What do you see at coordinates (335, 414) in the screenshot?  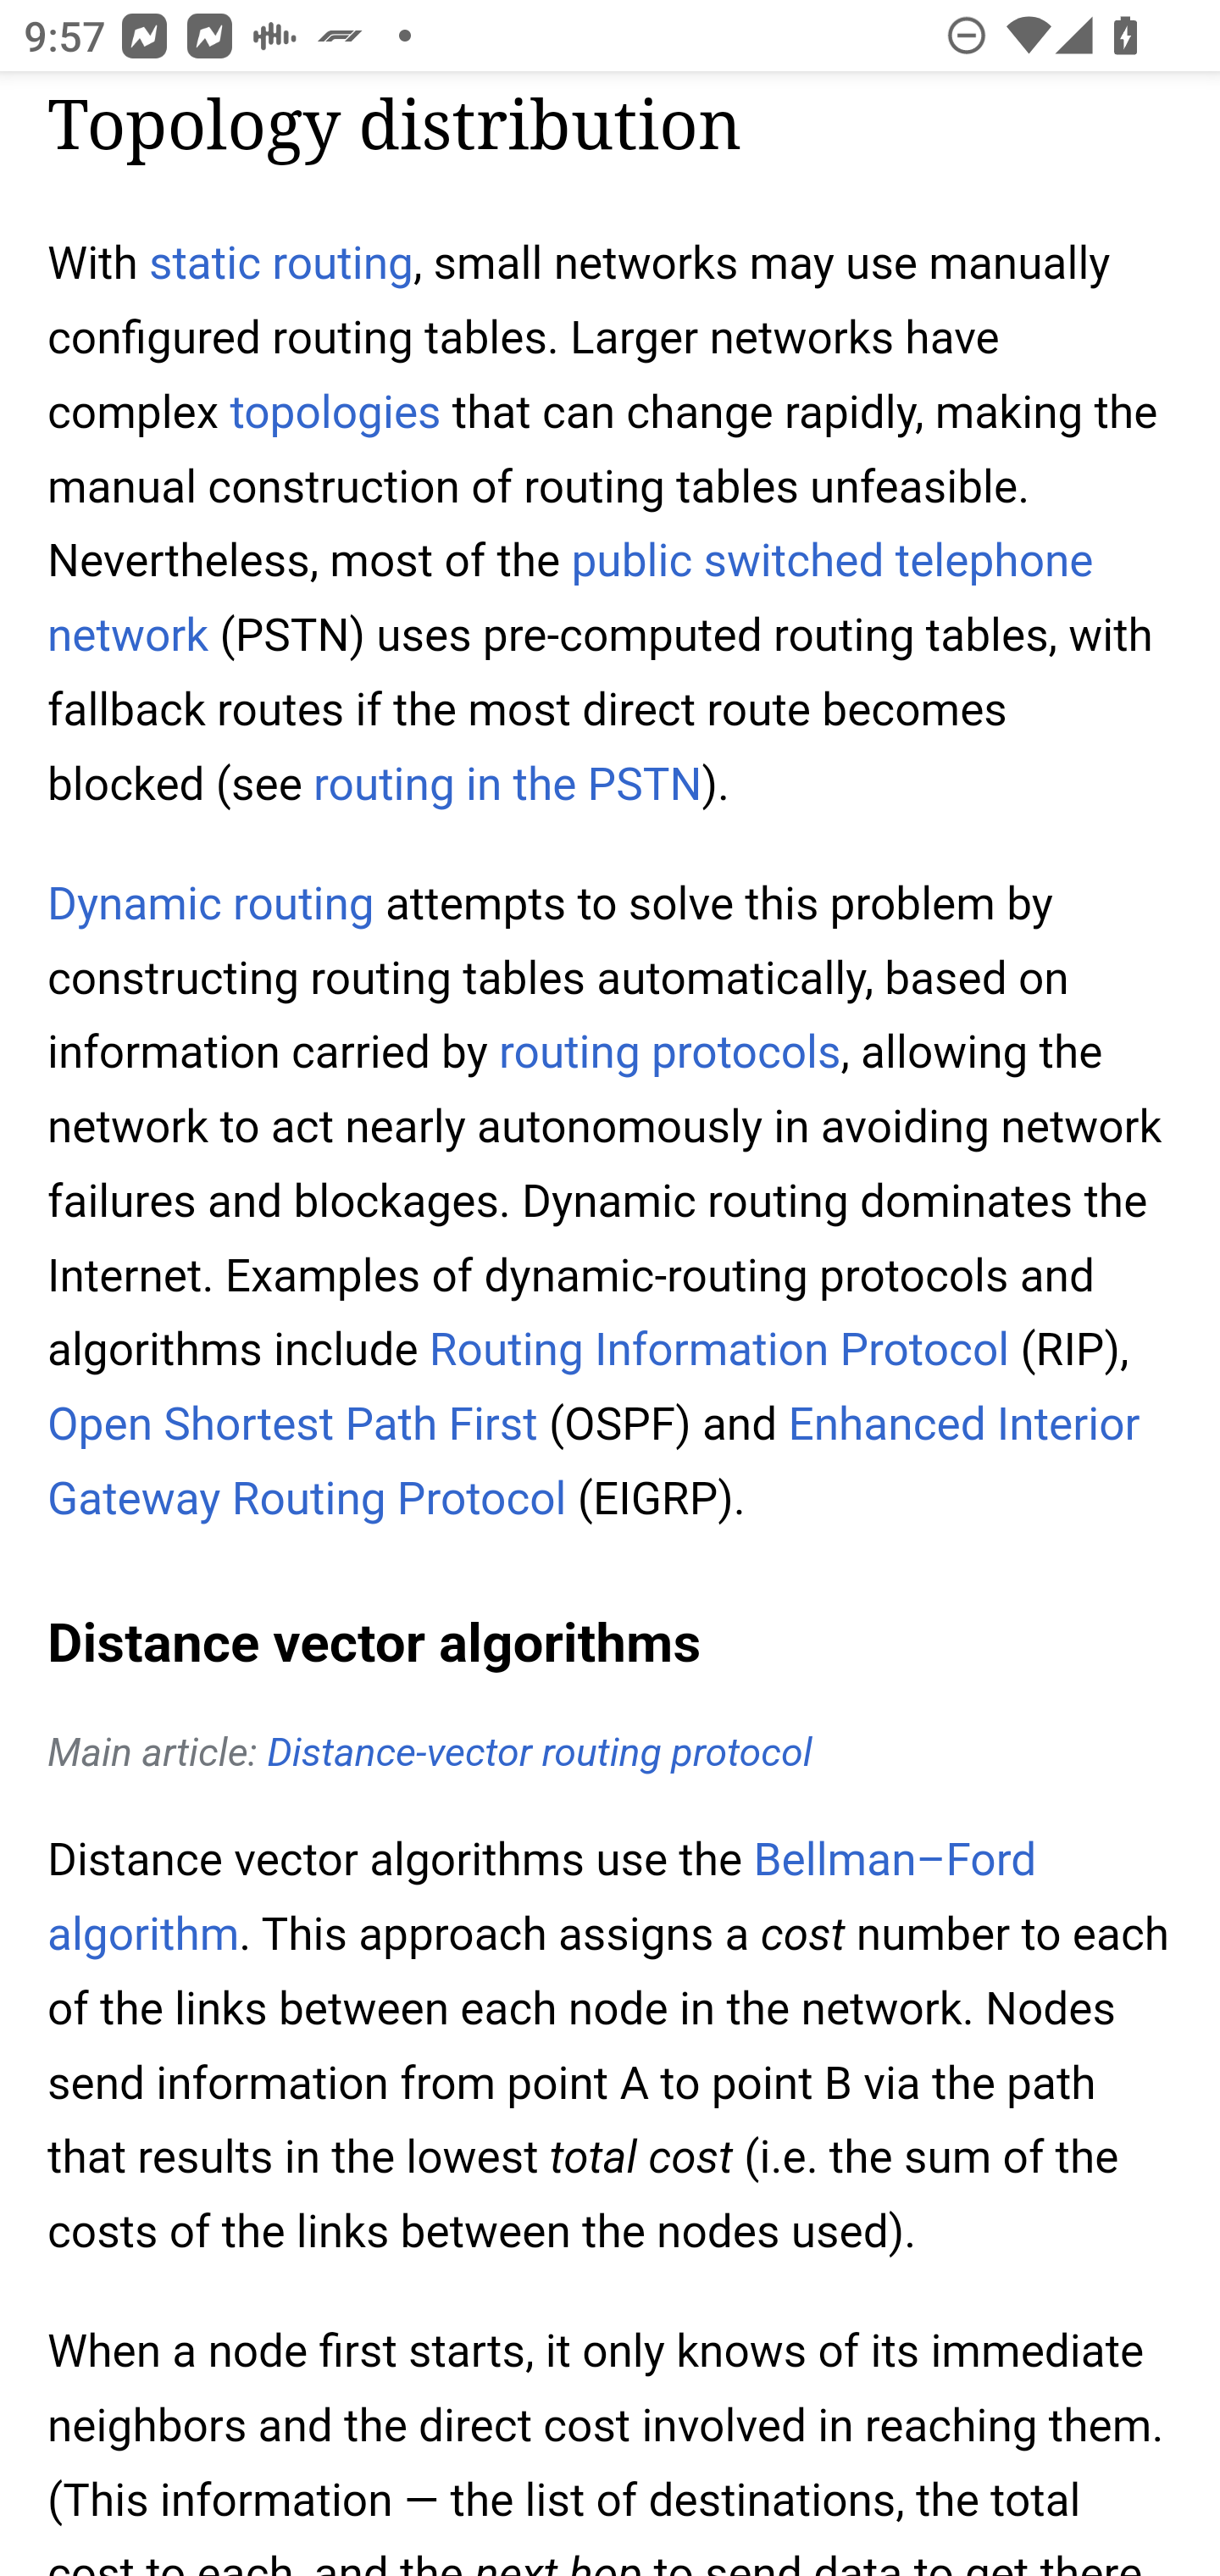 I see `topologies` at bounding box center [335, 414].